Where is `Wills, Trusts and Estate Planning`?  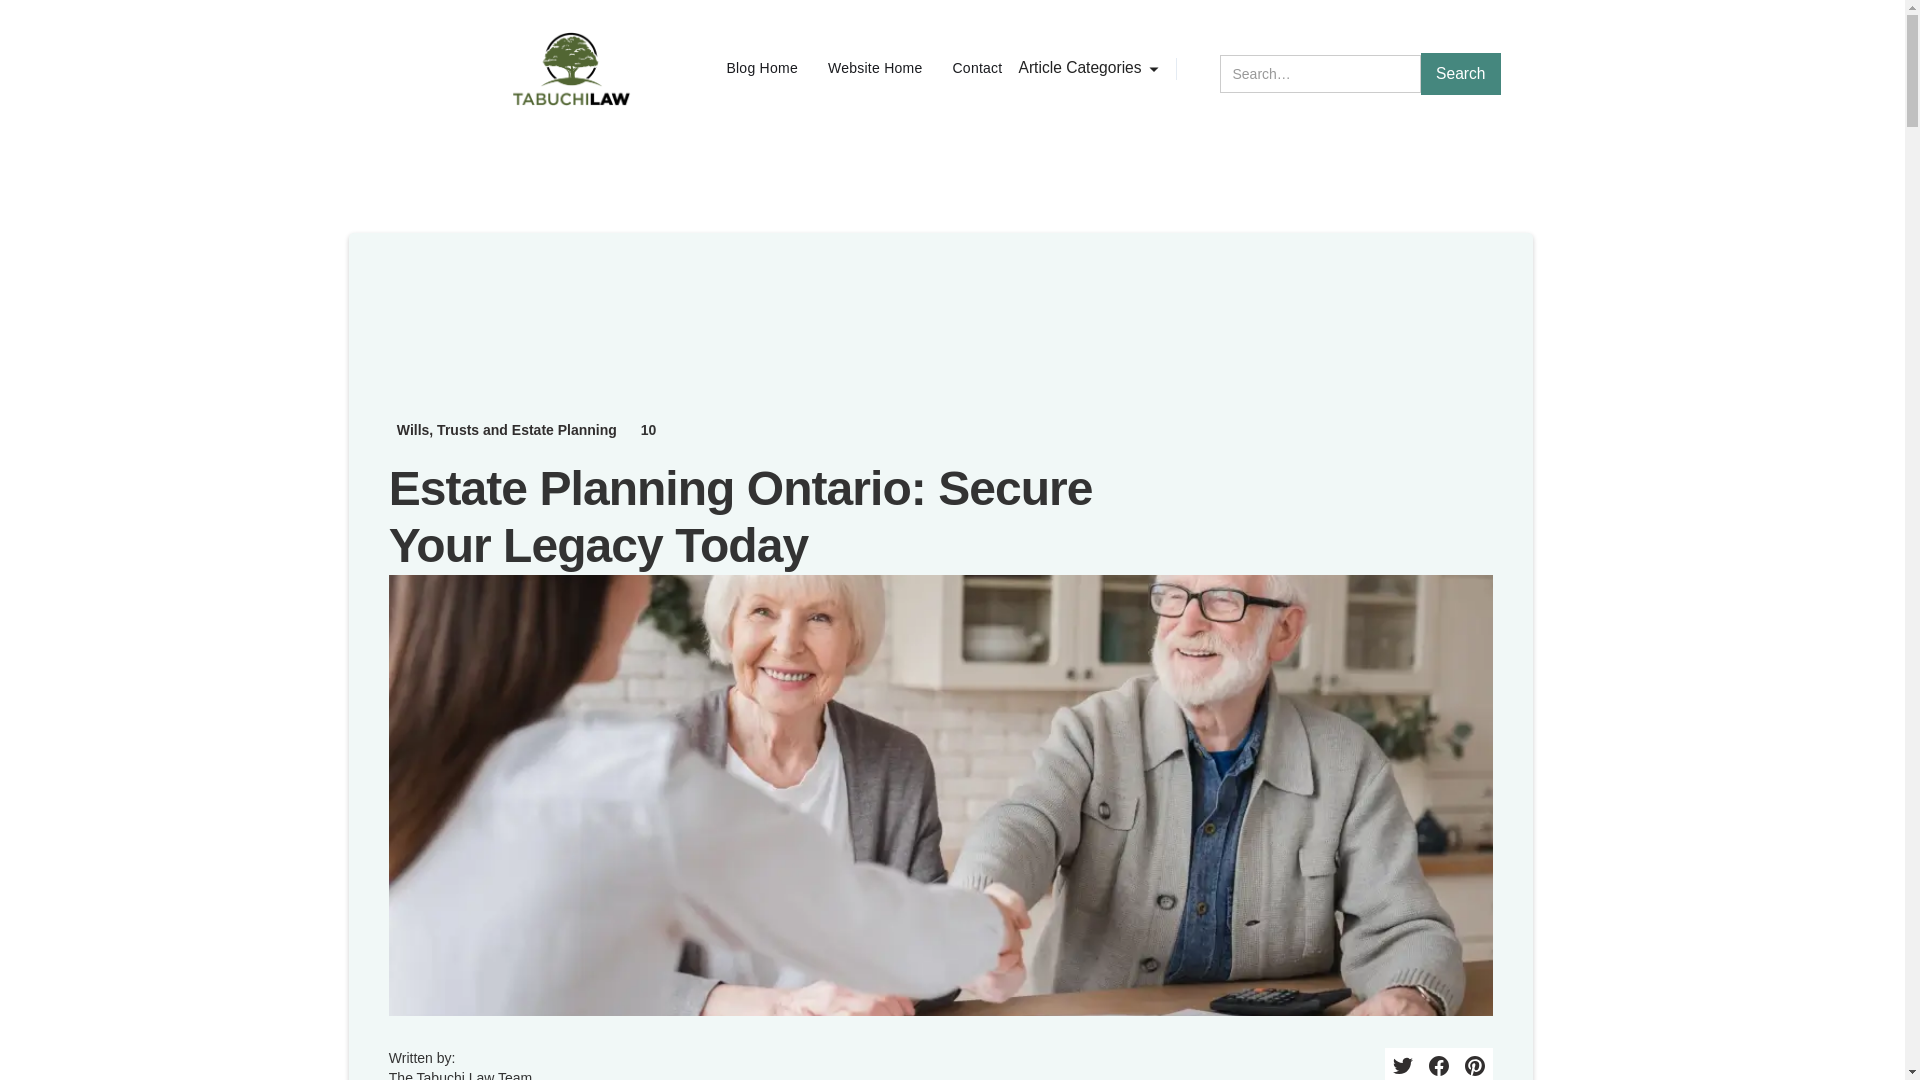
Wills, Trusts and Estate Planning is located at coordinates (507, 429).